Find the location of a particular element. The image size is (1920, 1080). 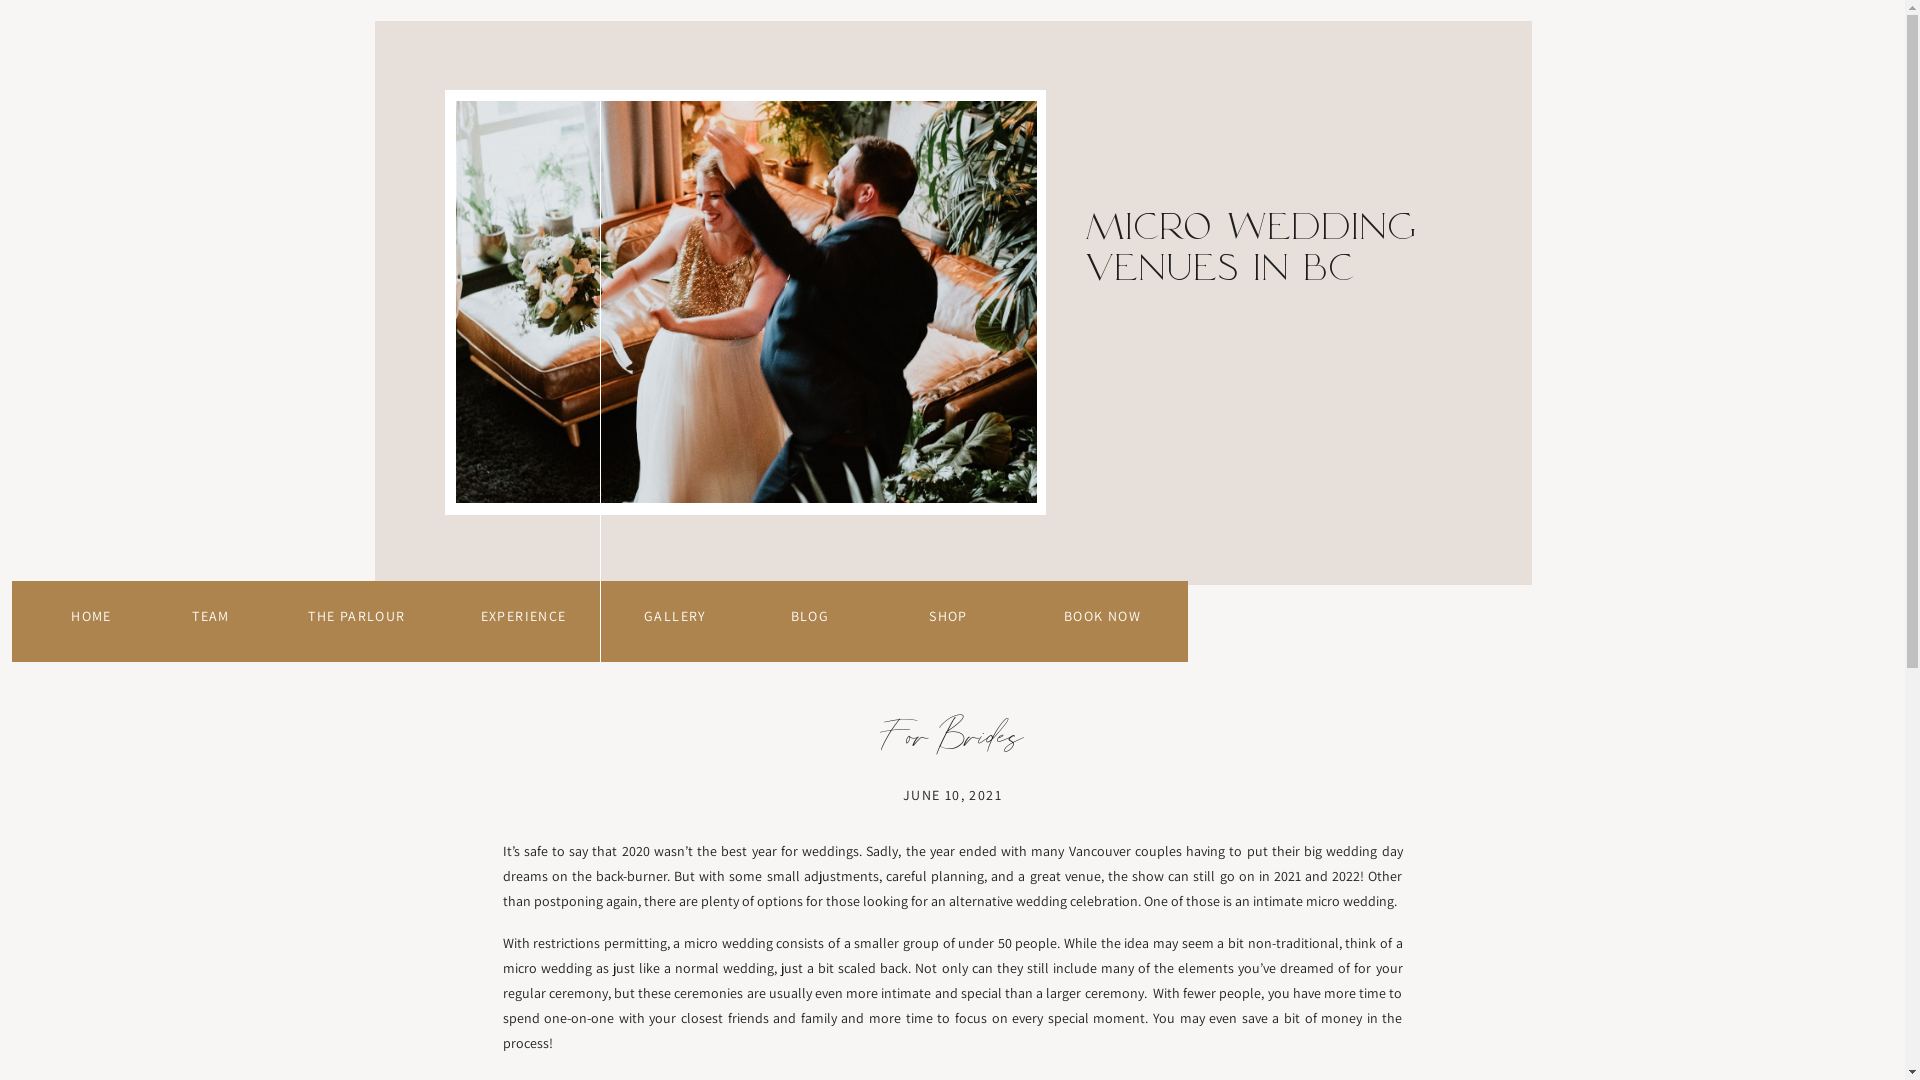

GALLERY is located at coordinates (676, 614).